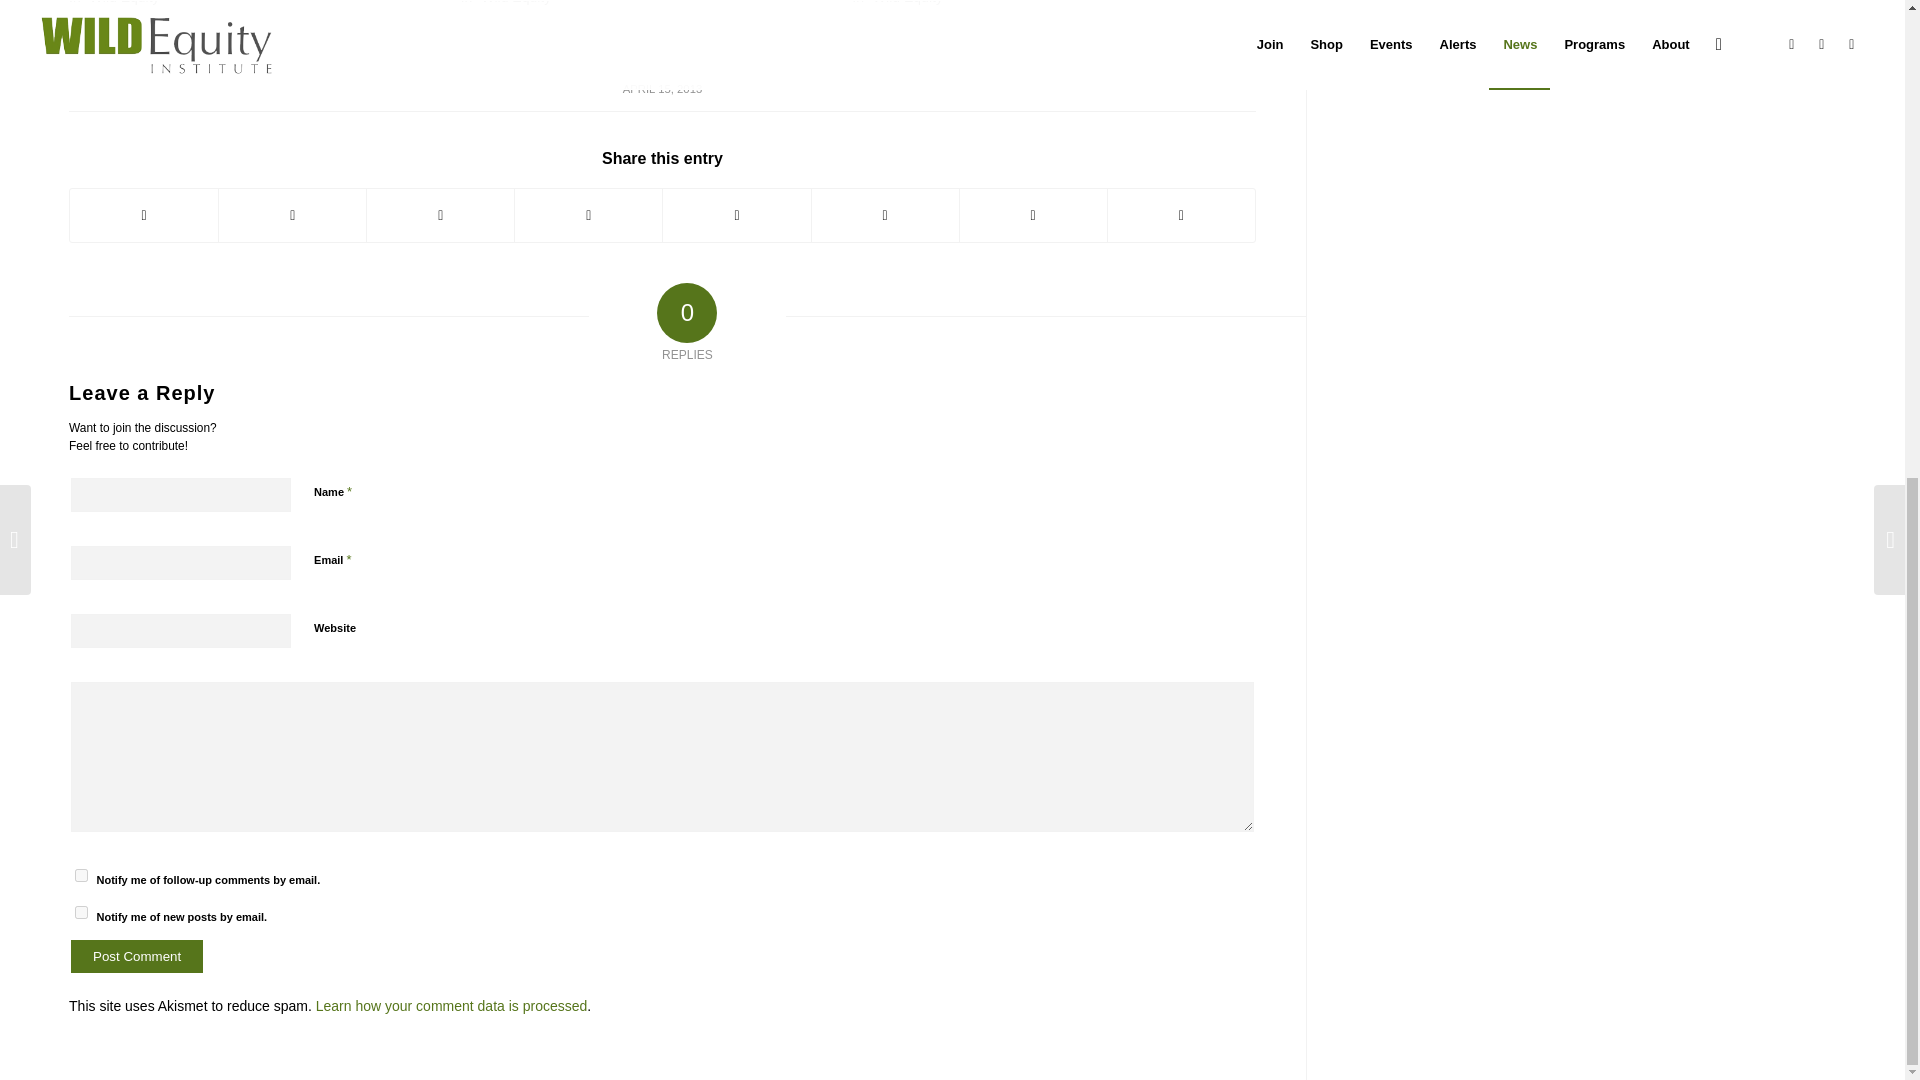  Describe the element at coordinates (81, 876) in the screenshot. I see `subscribe` at that location.